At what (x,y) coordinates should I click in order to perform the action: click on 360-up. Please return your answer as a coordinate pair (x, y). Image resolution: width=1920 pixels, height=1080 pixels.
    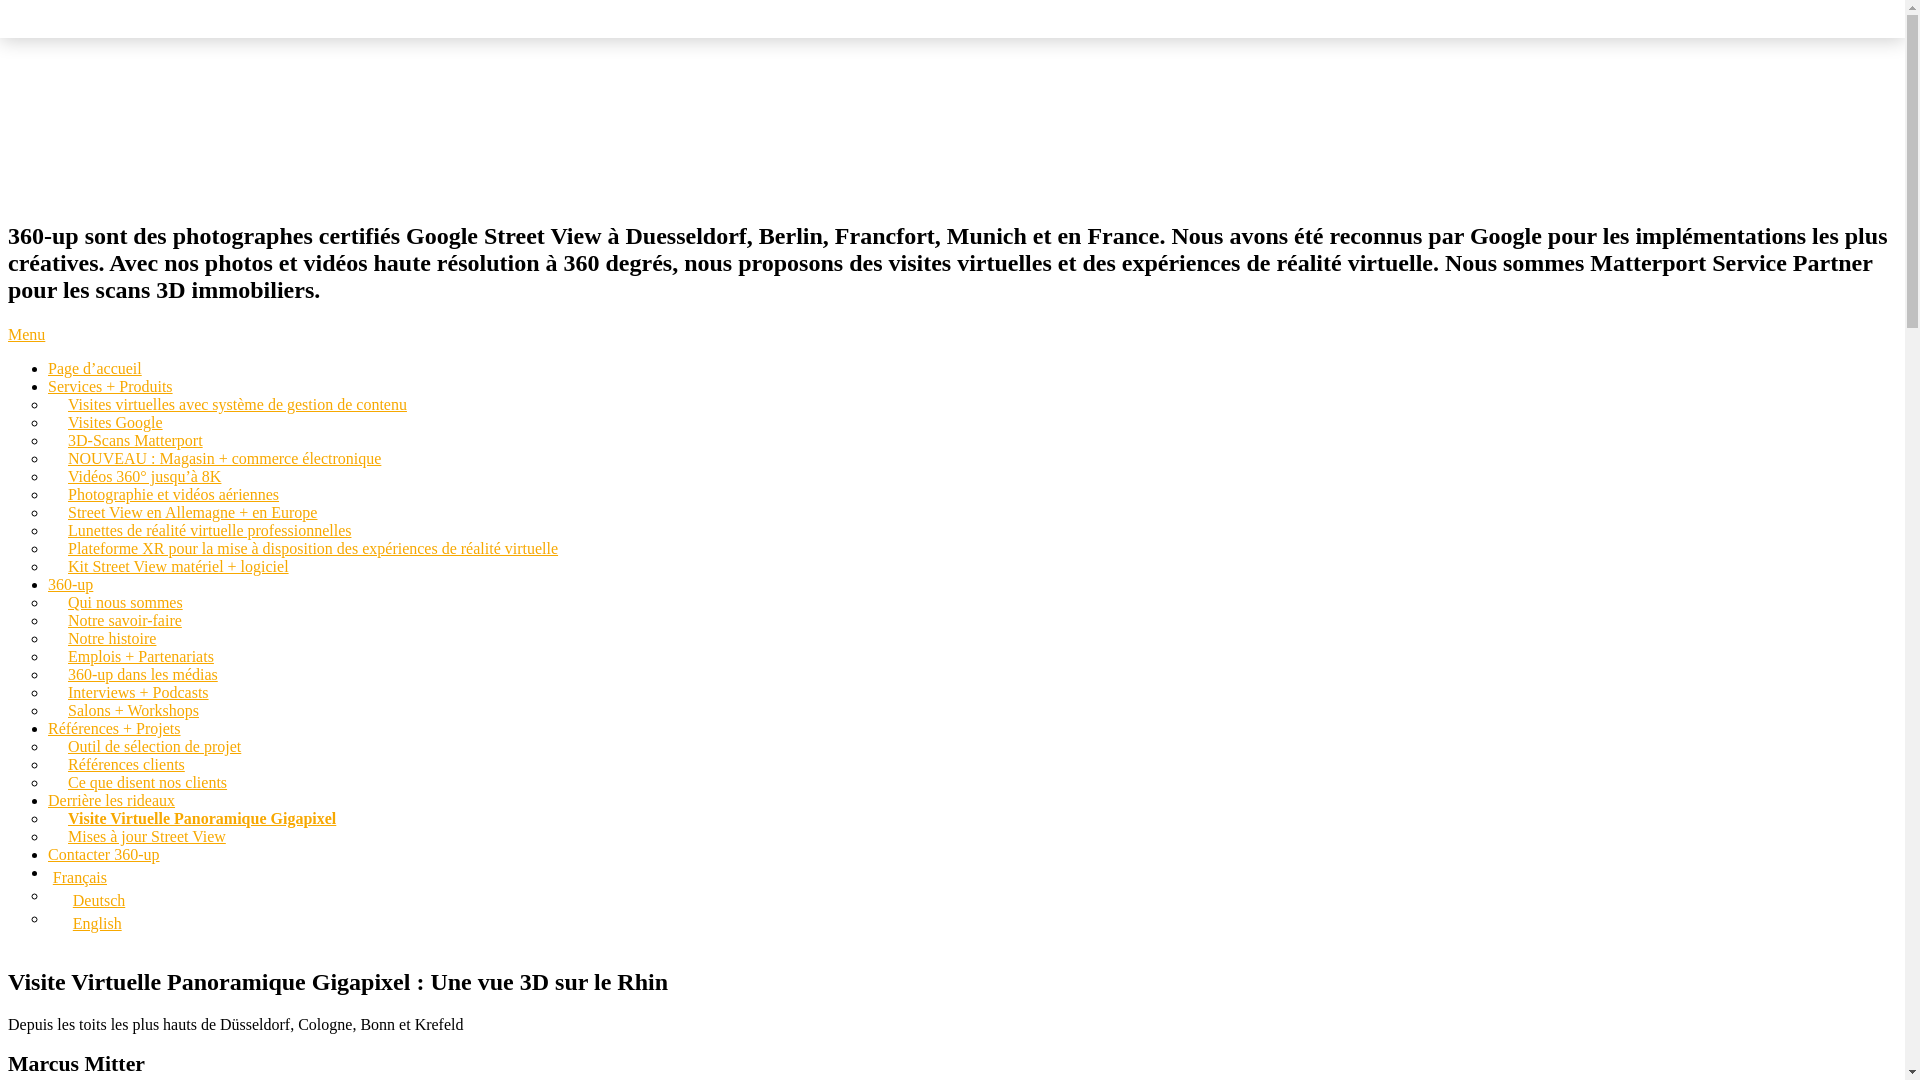
    Looking at the image, I should click on (70, 584).